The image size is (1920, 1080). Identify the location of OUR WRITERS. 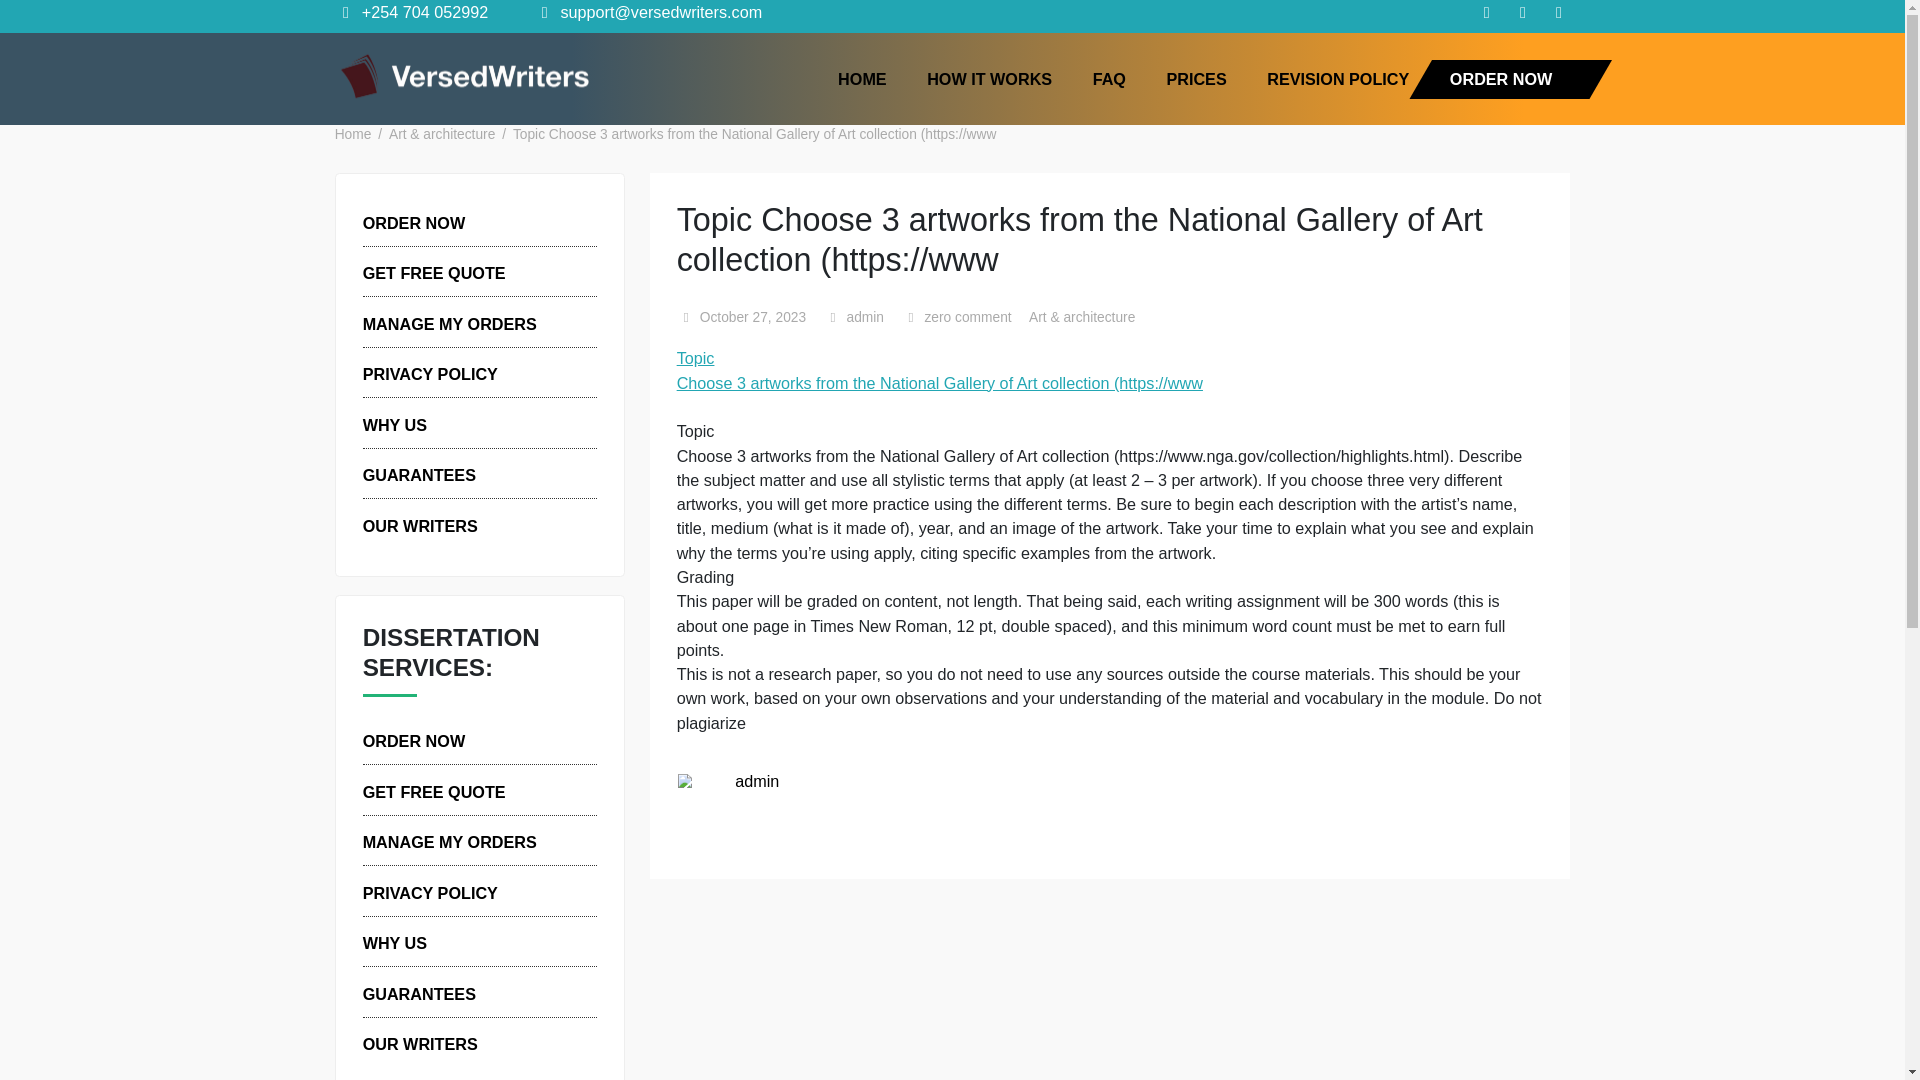
(467, 585).